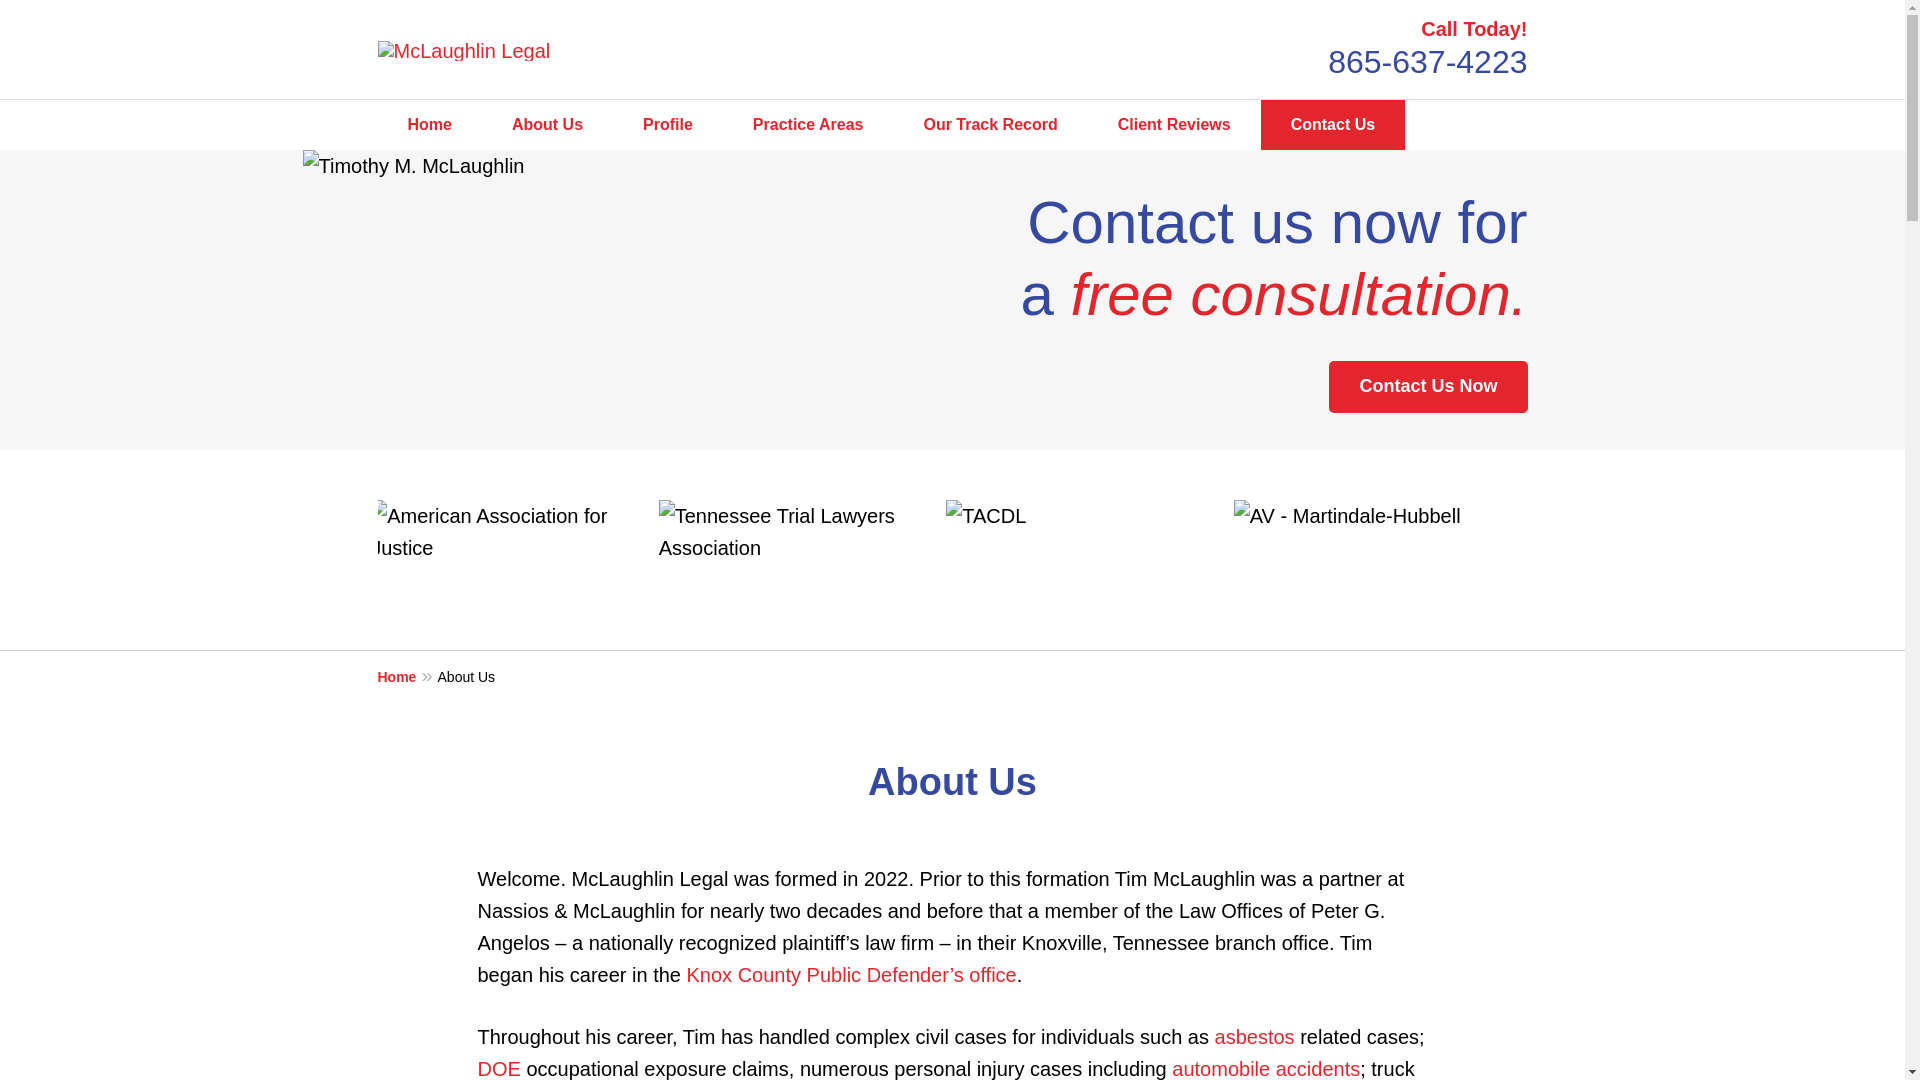 The height and width of the screenshot is (1080, 1920). What do you see at coordinates (499, 1069) in the screenshot?
I see `DOE` at bounding box center [499, 1069].